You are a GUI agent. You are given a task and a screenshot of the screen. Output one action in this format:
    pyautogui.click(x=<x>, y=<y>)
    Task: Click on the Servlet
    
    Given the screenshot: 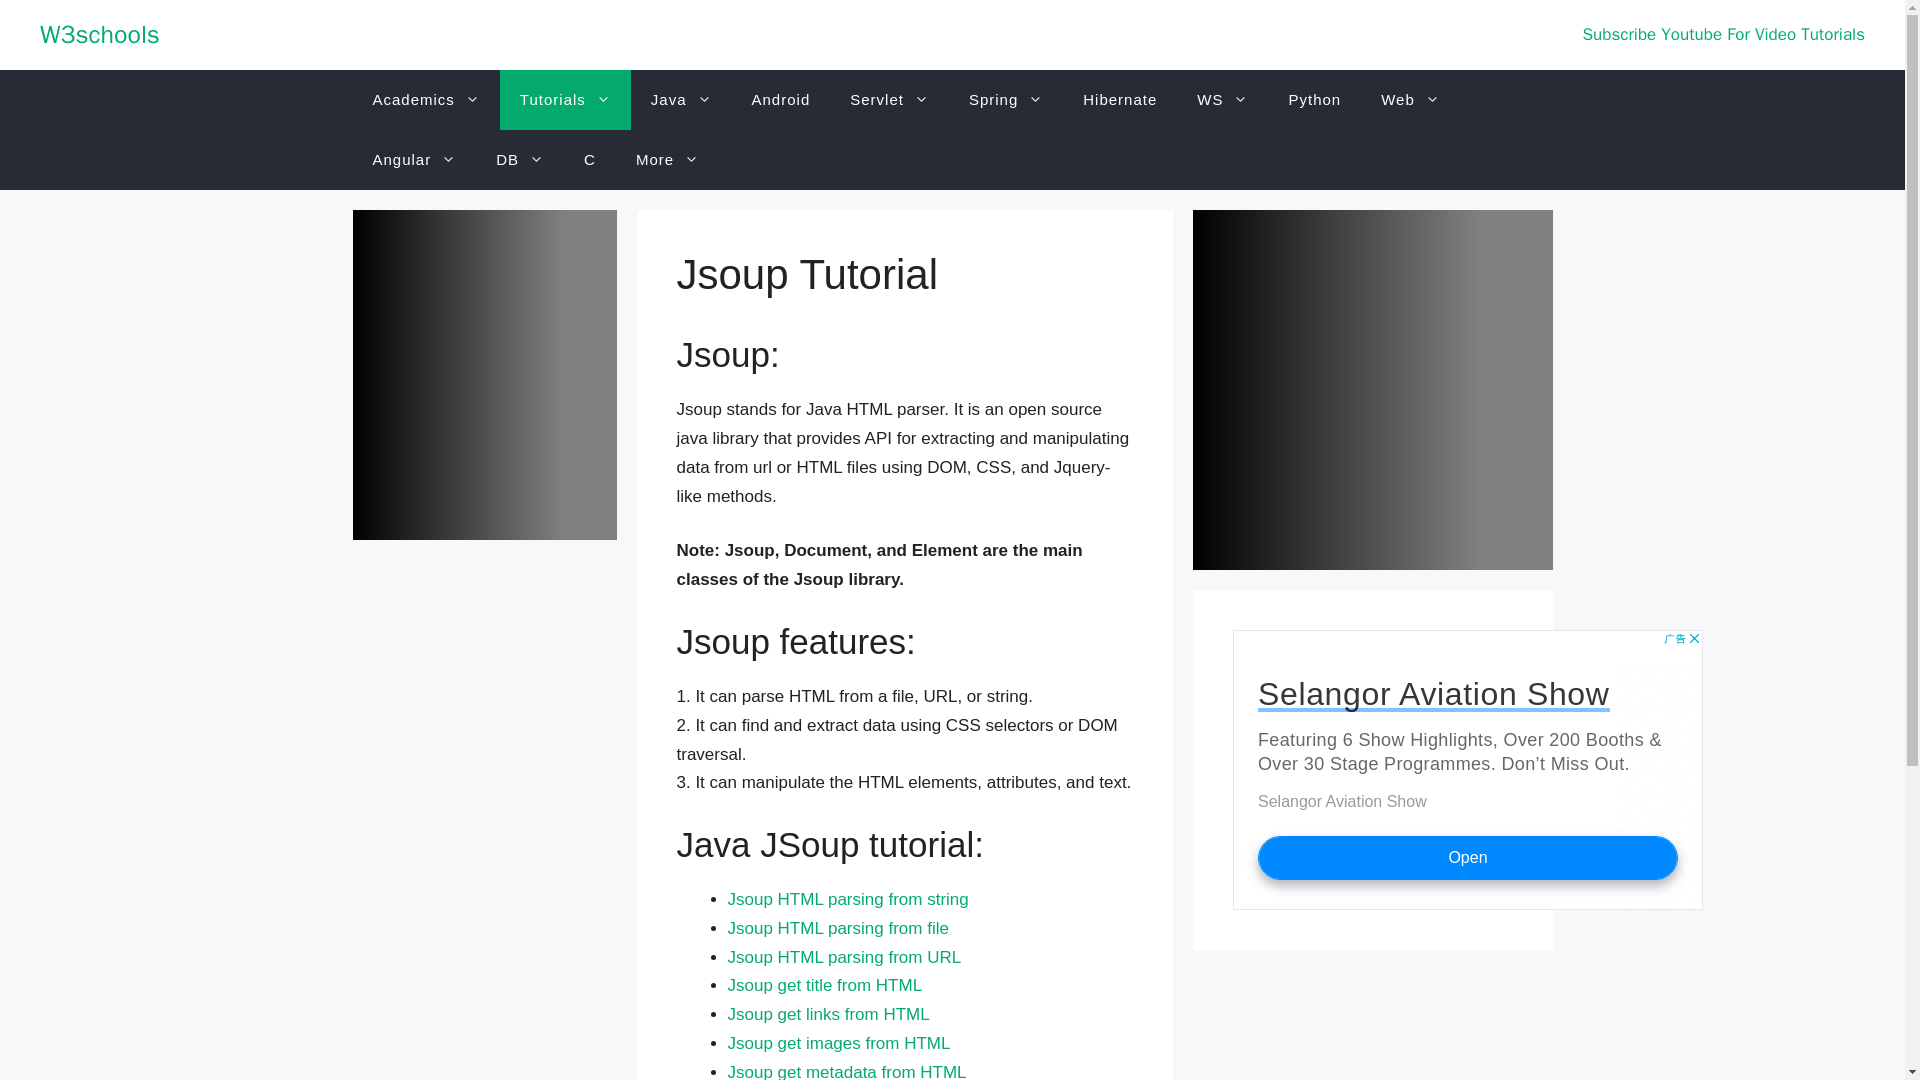 What is the action you would take?
    pyautogui.click(x=888, y=100)
    